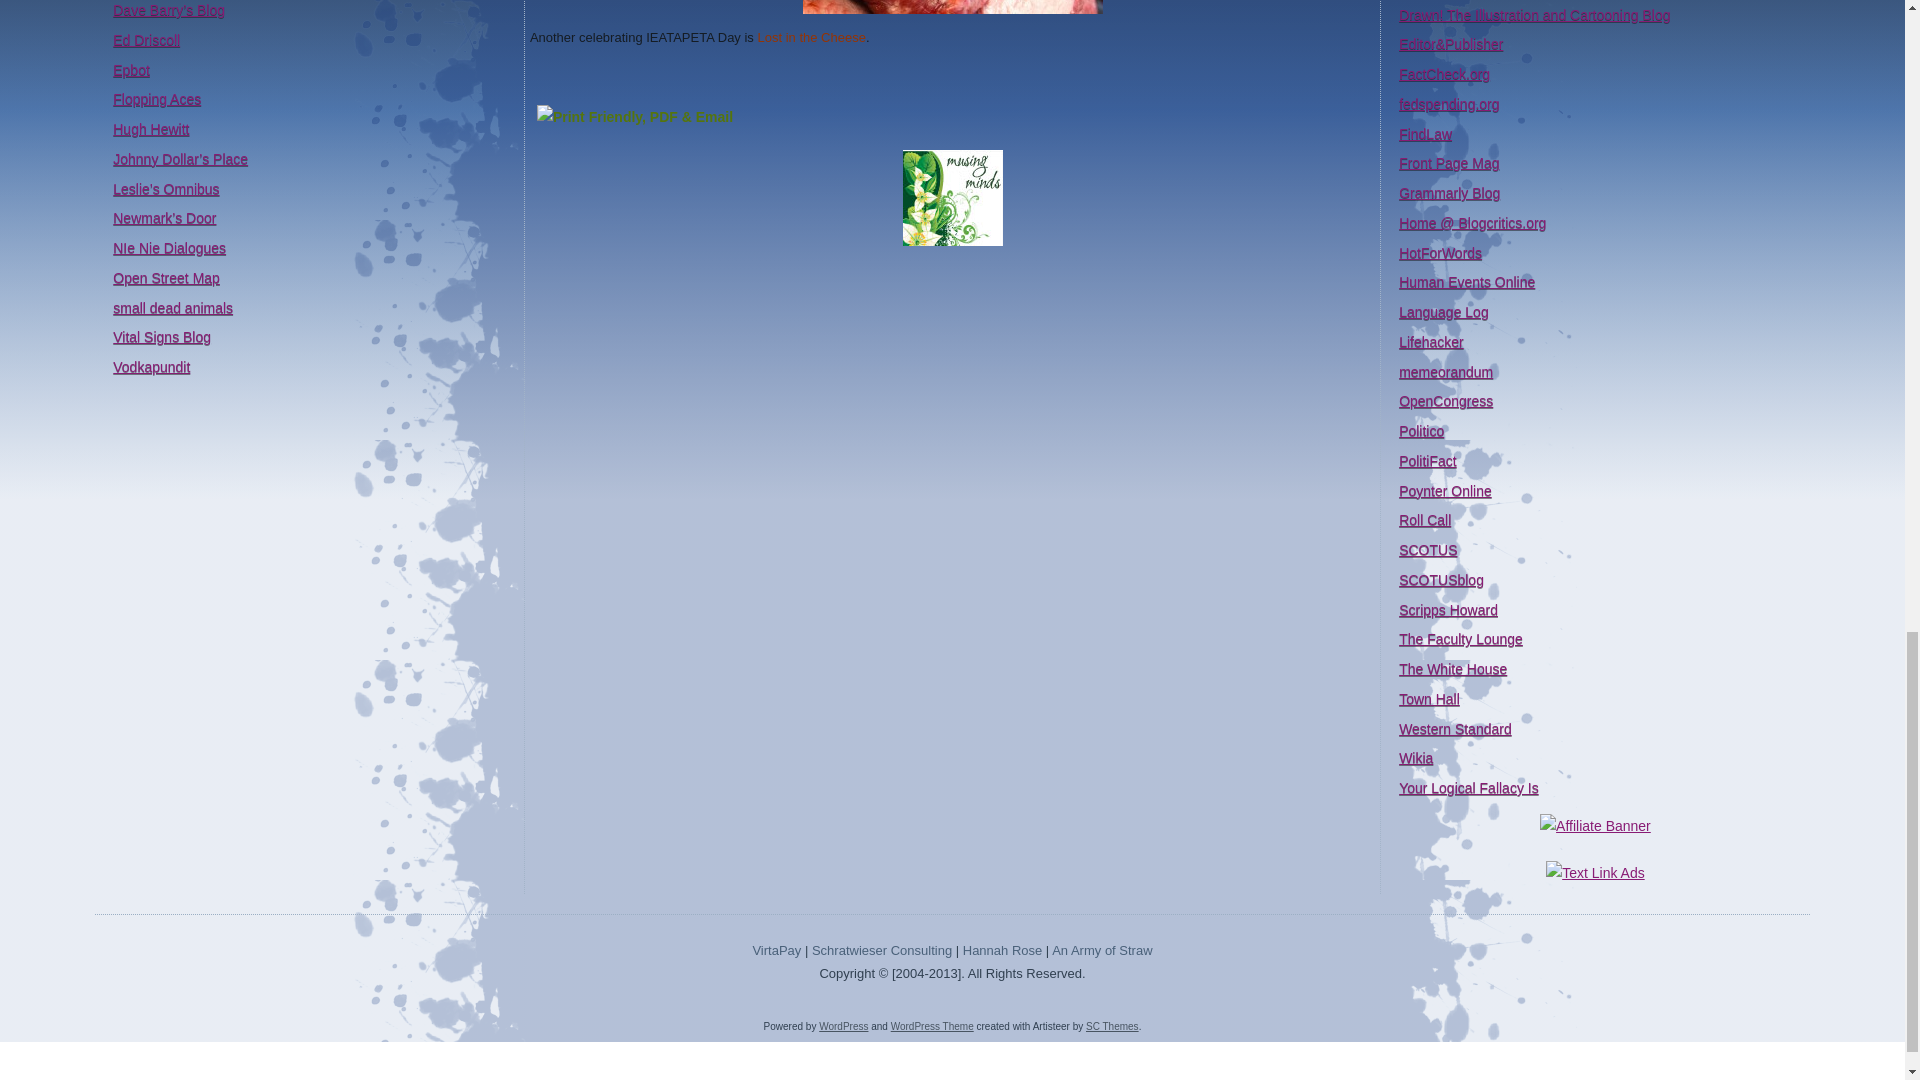  I want to click on Hugh Hewitt, so click(150, 128).